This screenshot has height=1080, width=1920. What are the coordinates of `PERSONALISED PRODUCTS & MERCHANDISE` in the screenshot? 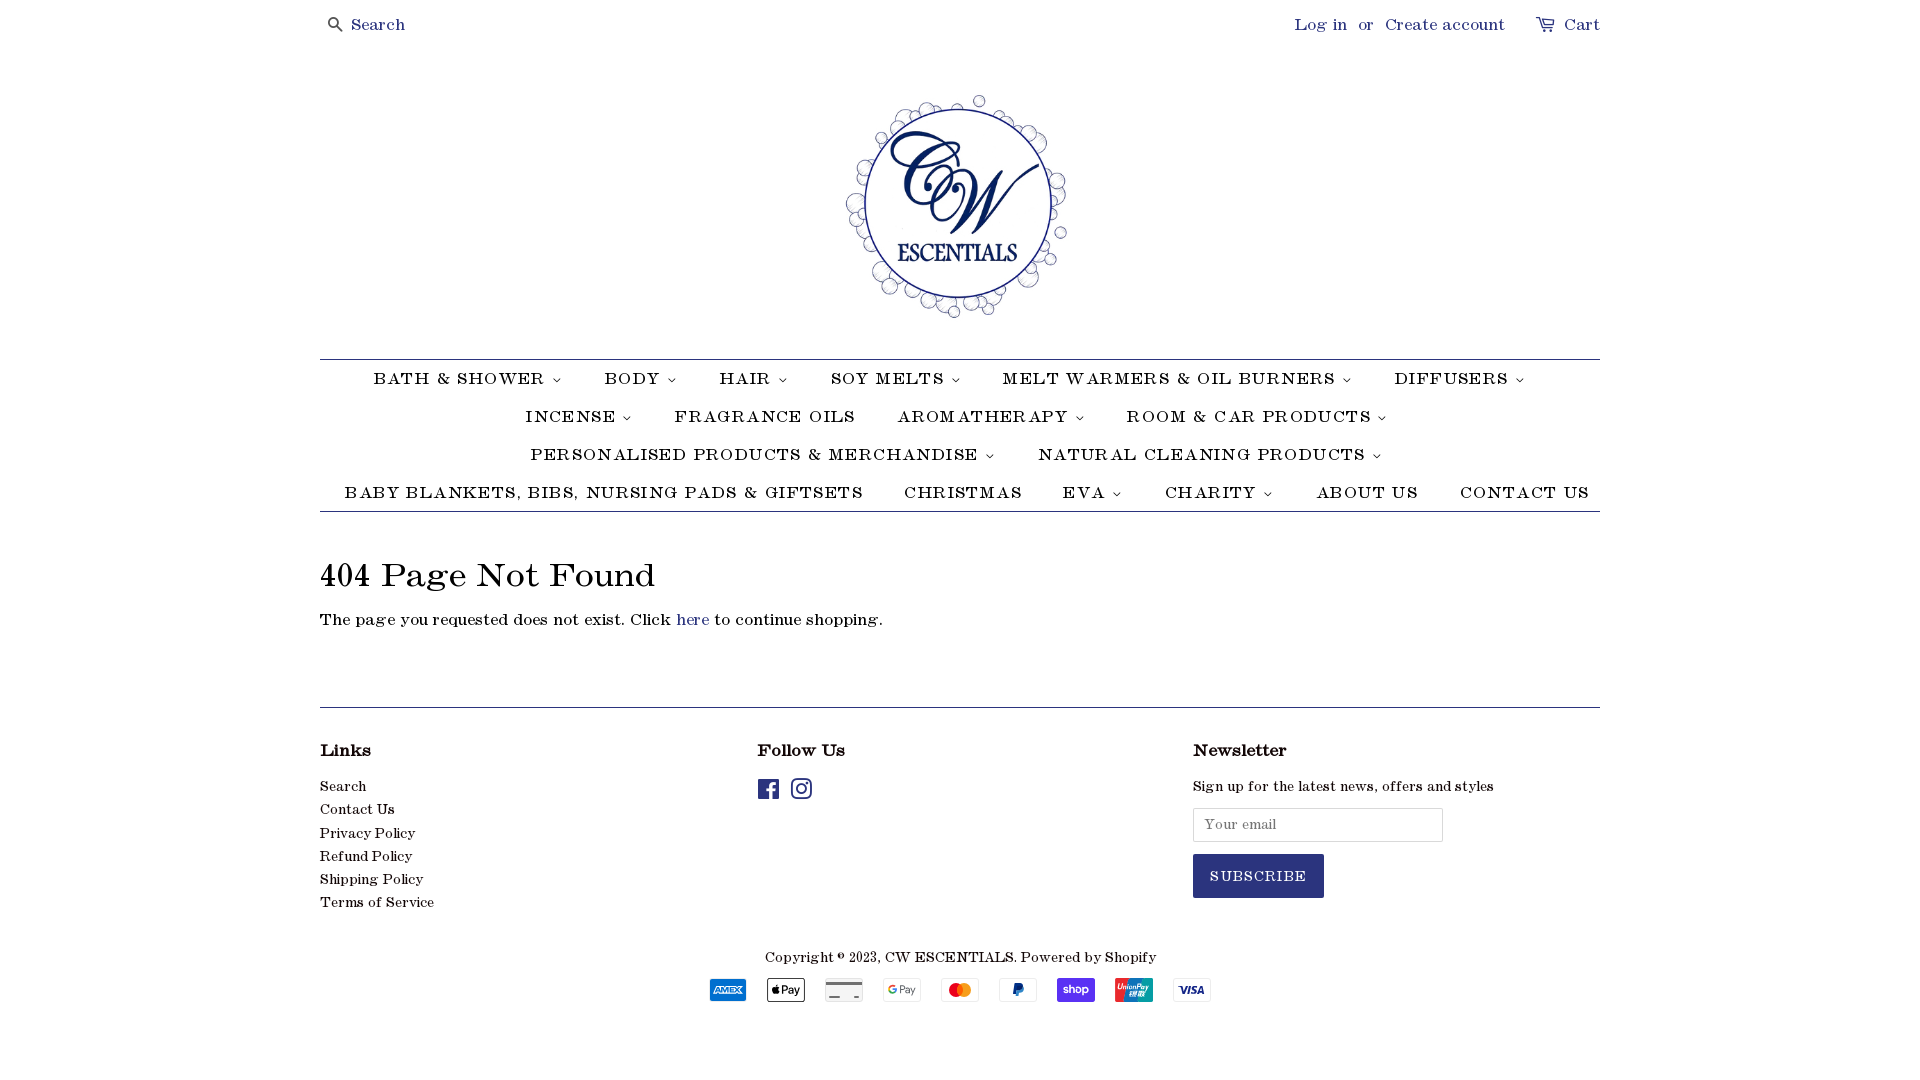 It's located at (766, 455).